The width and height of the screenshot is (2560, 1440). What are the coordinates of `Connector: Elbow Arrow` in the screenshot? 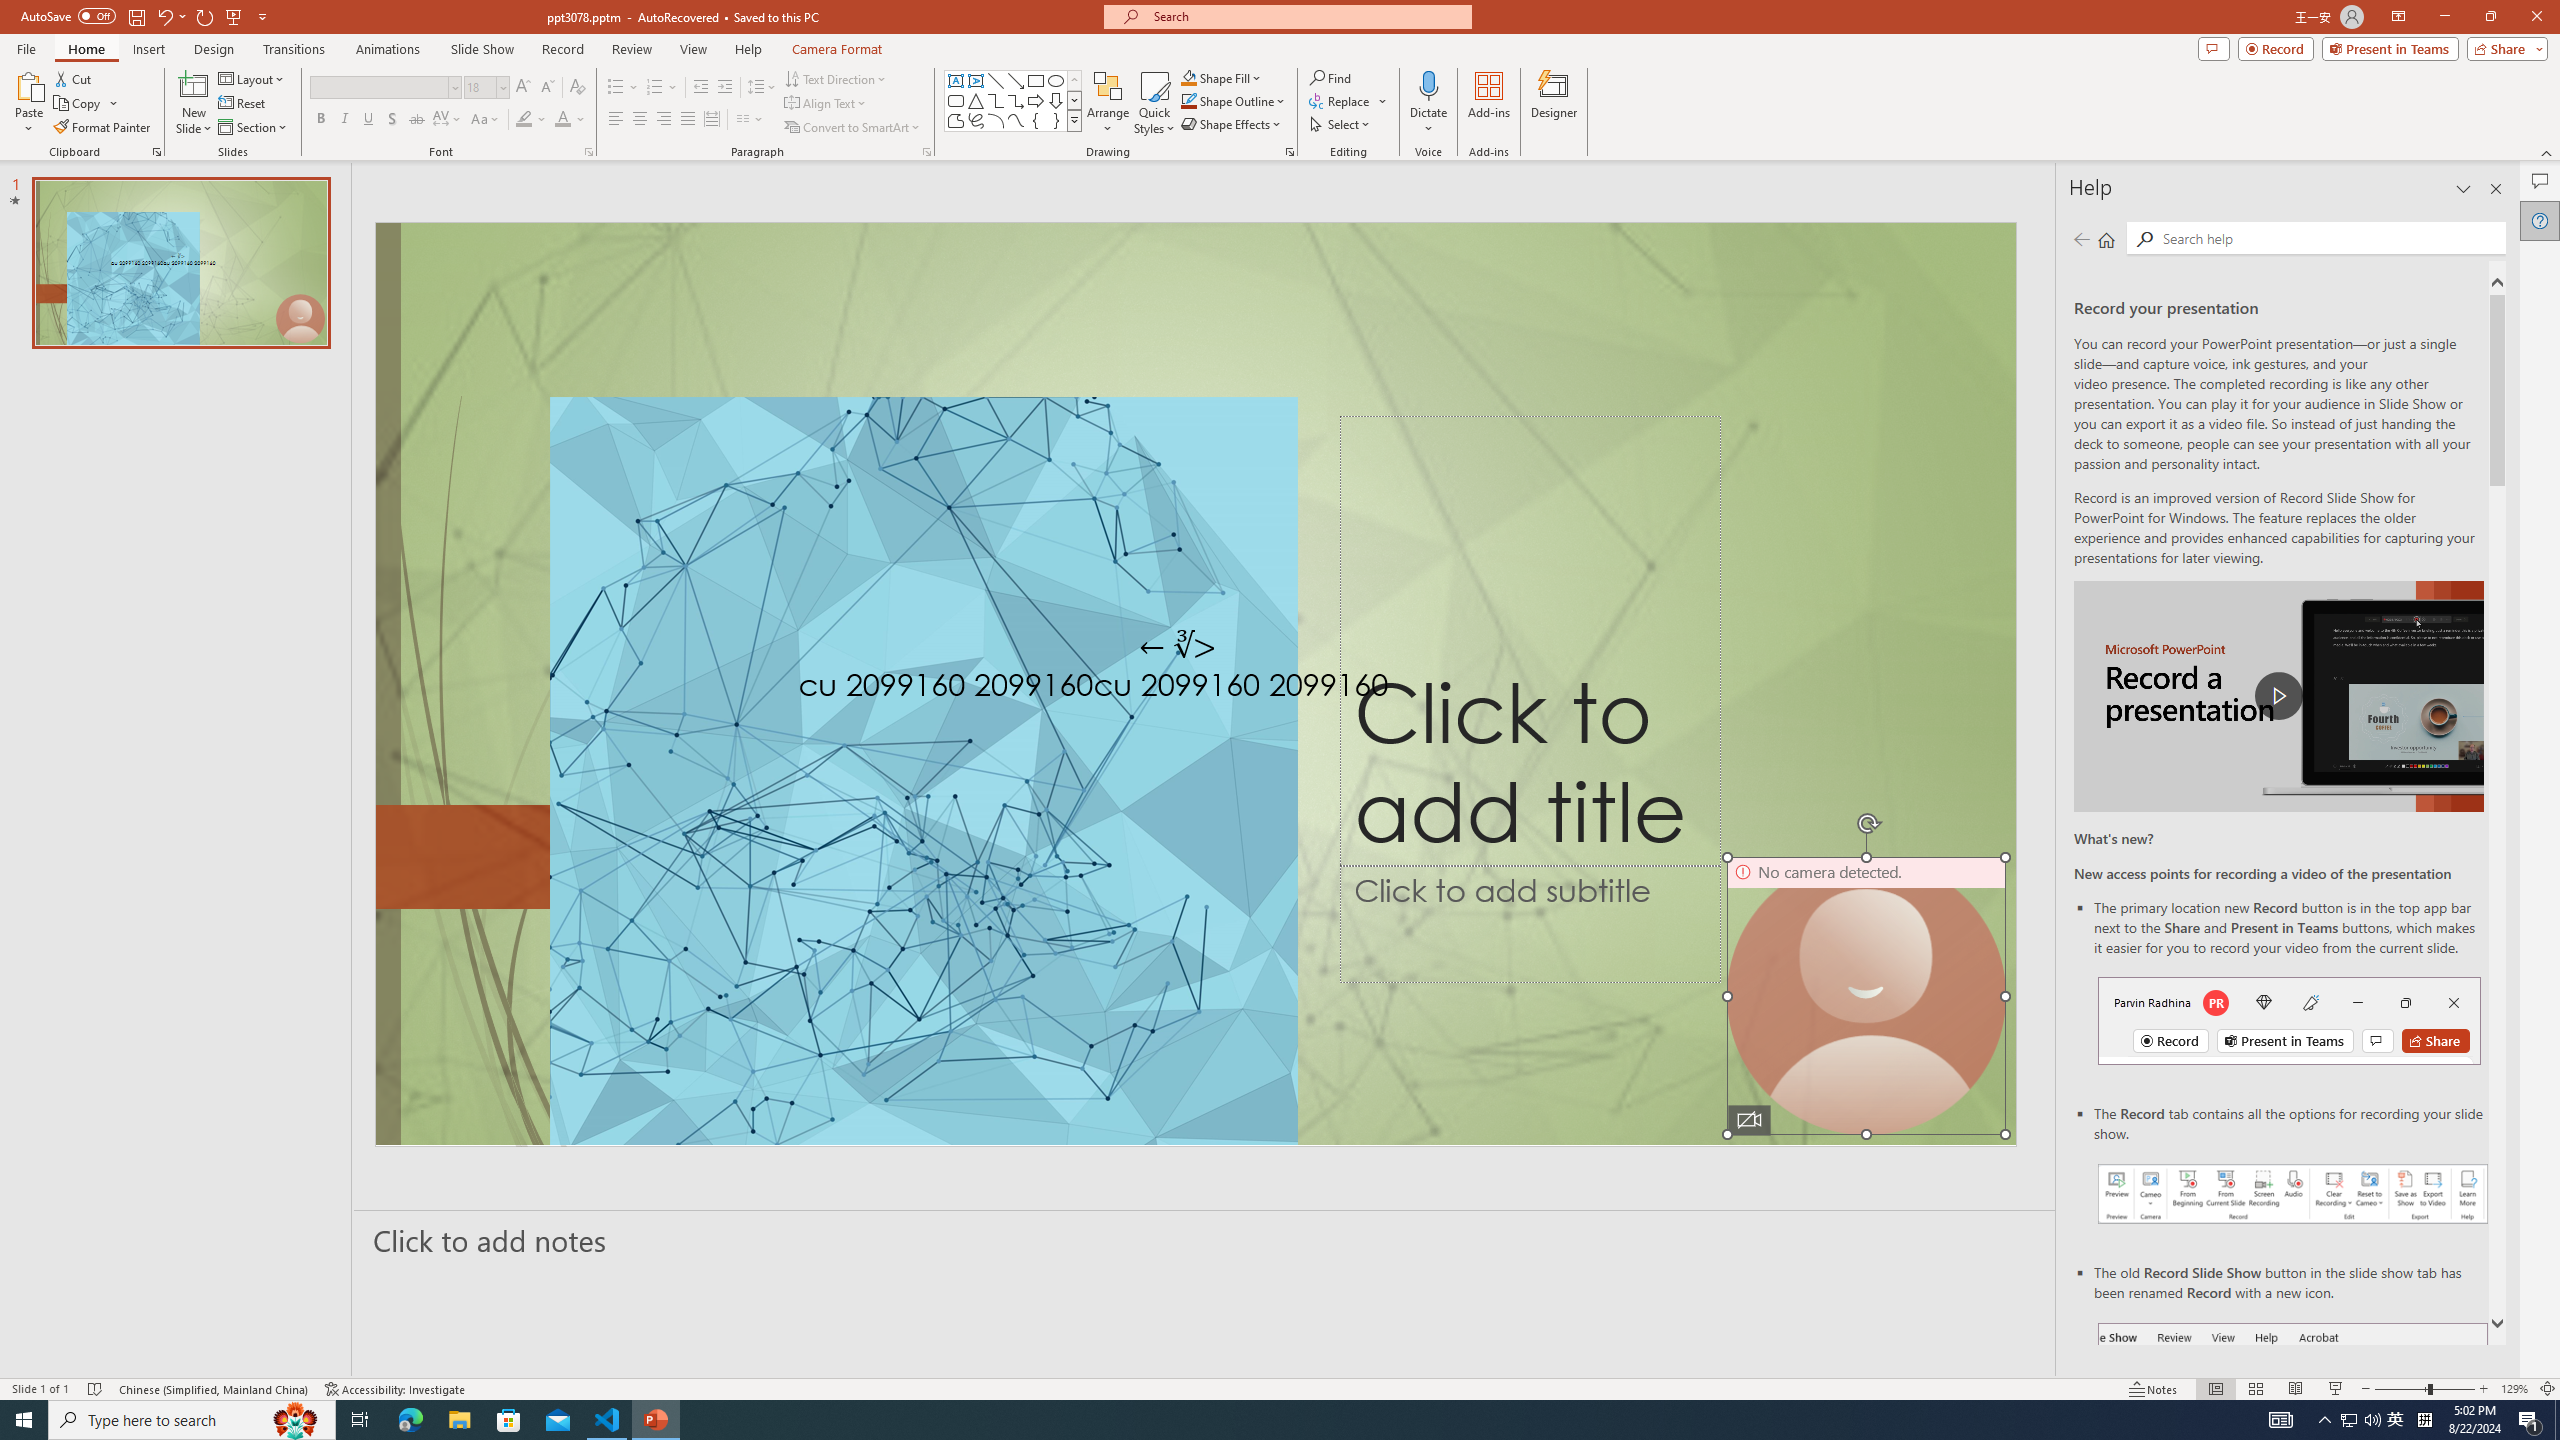 It's located at (1016, 100).